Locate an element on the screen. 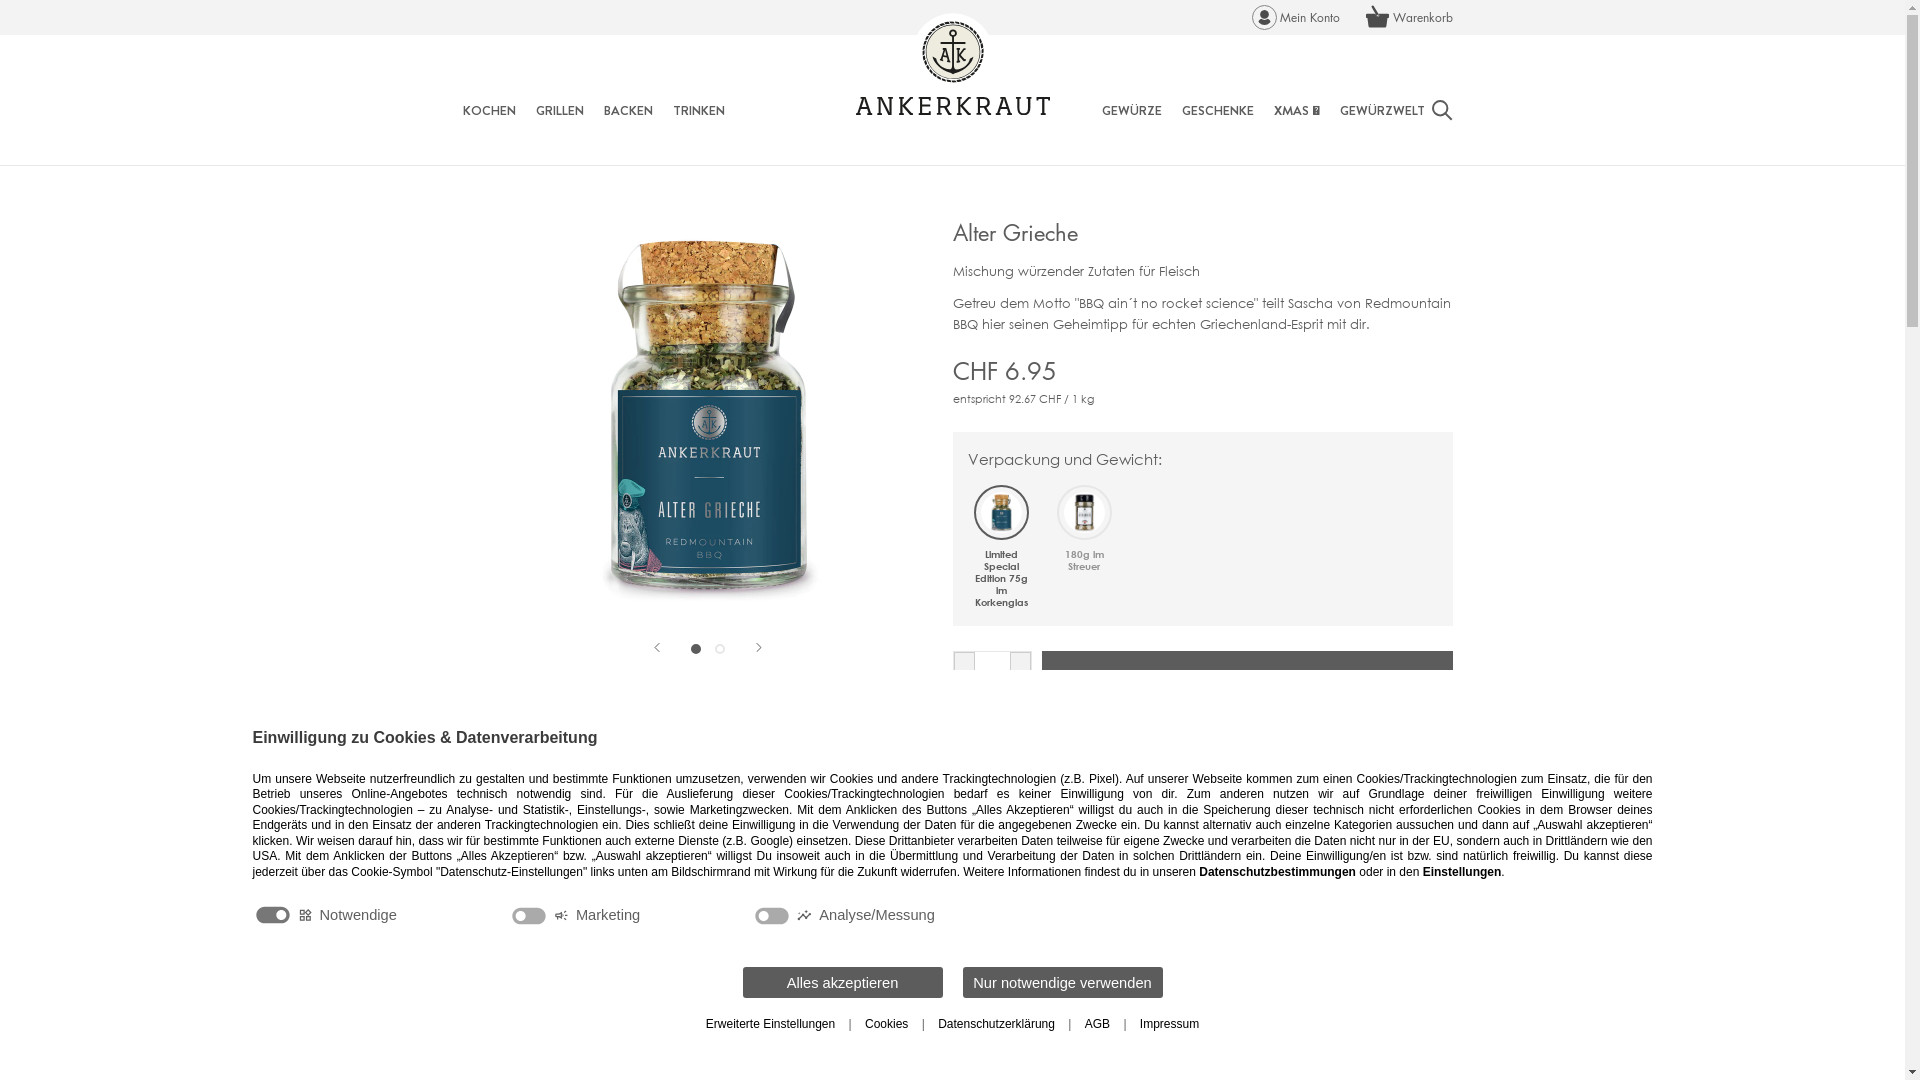 Image resolution: width=1920 pixels, height=1080 pixels. GESCHENKE is located at coordinates (1218, 110).